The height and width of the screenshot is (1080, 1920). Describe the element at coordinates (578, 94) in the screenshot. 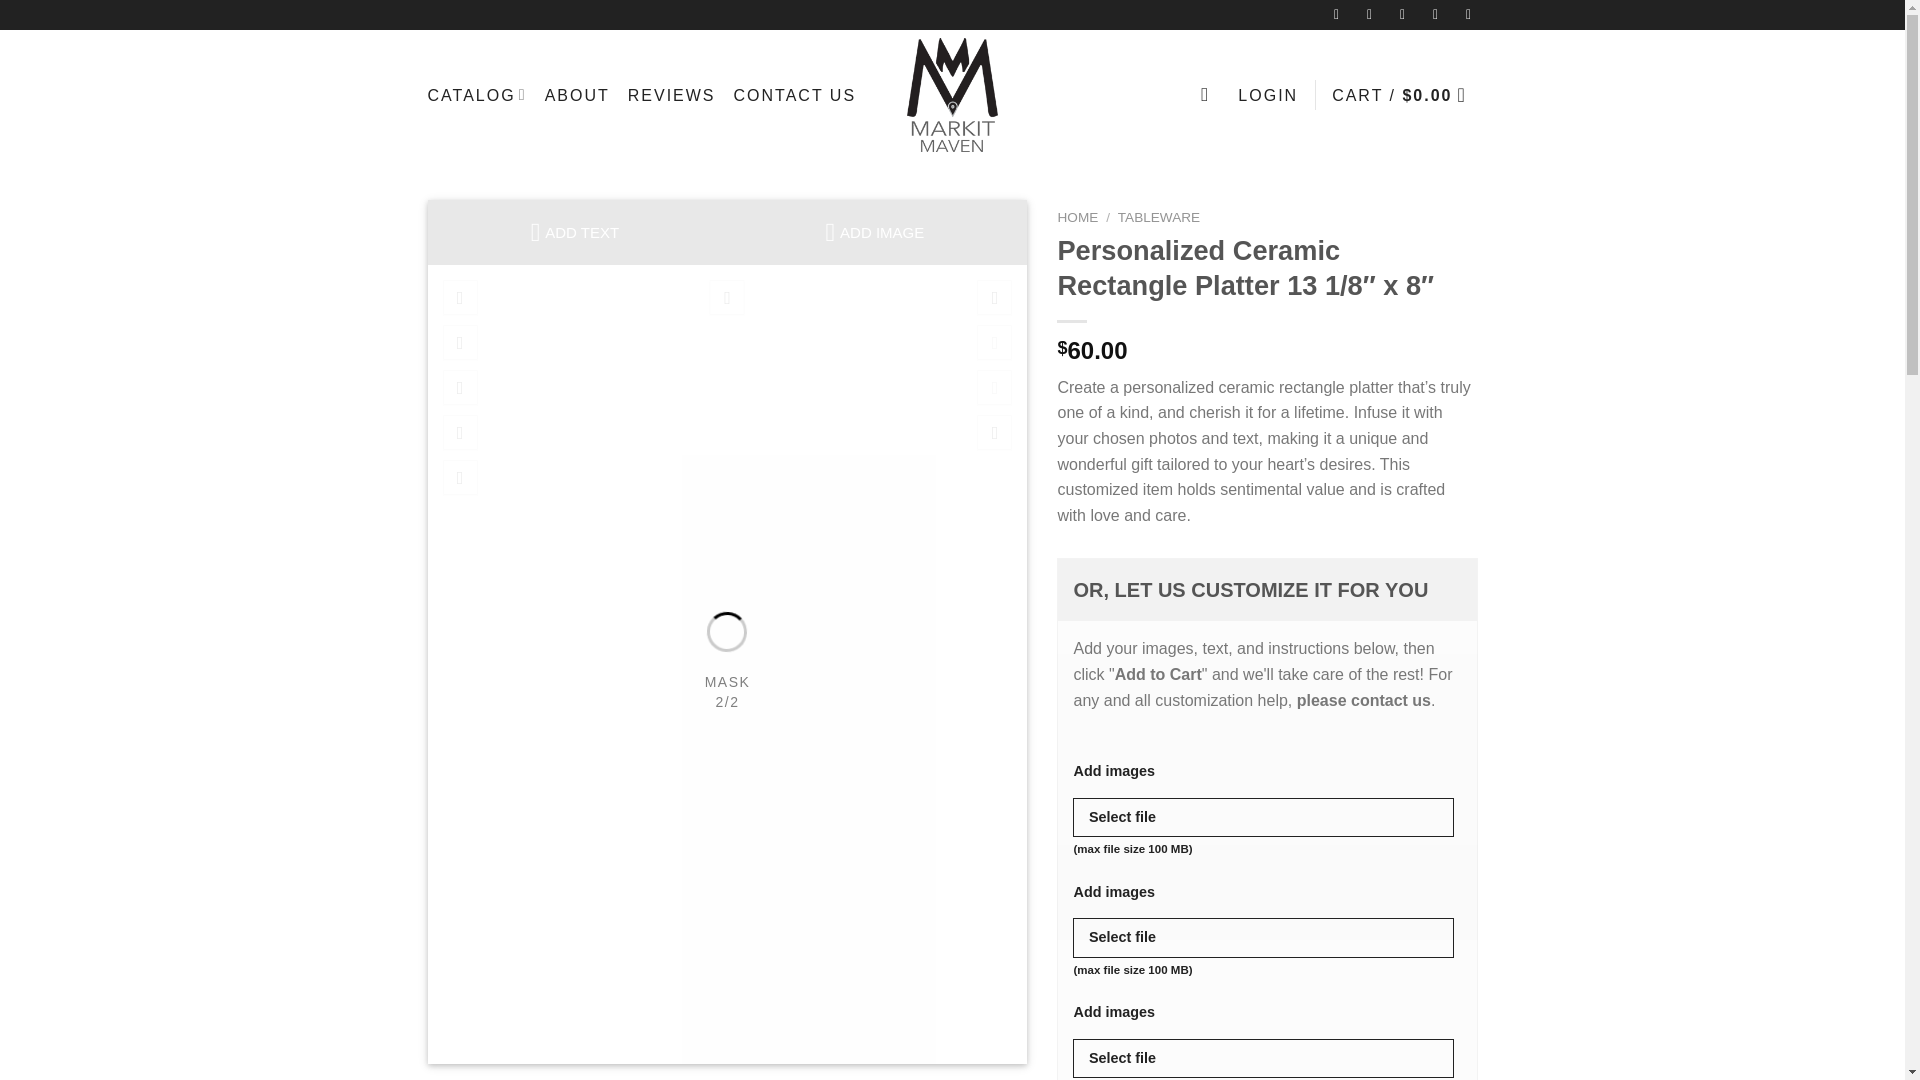

I see `ABOUT` at that location.